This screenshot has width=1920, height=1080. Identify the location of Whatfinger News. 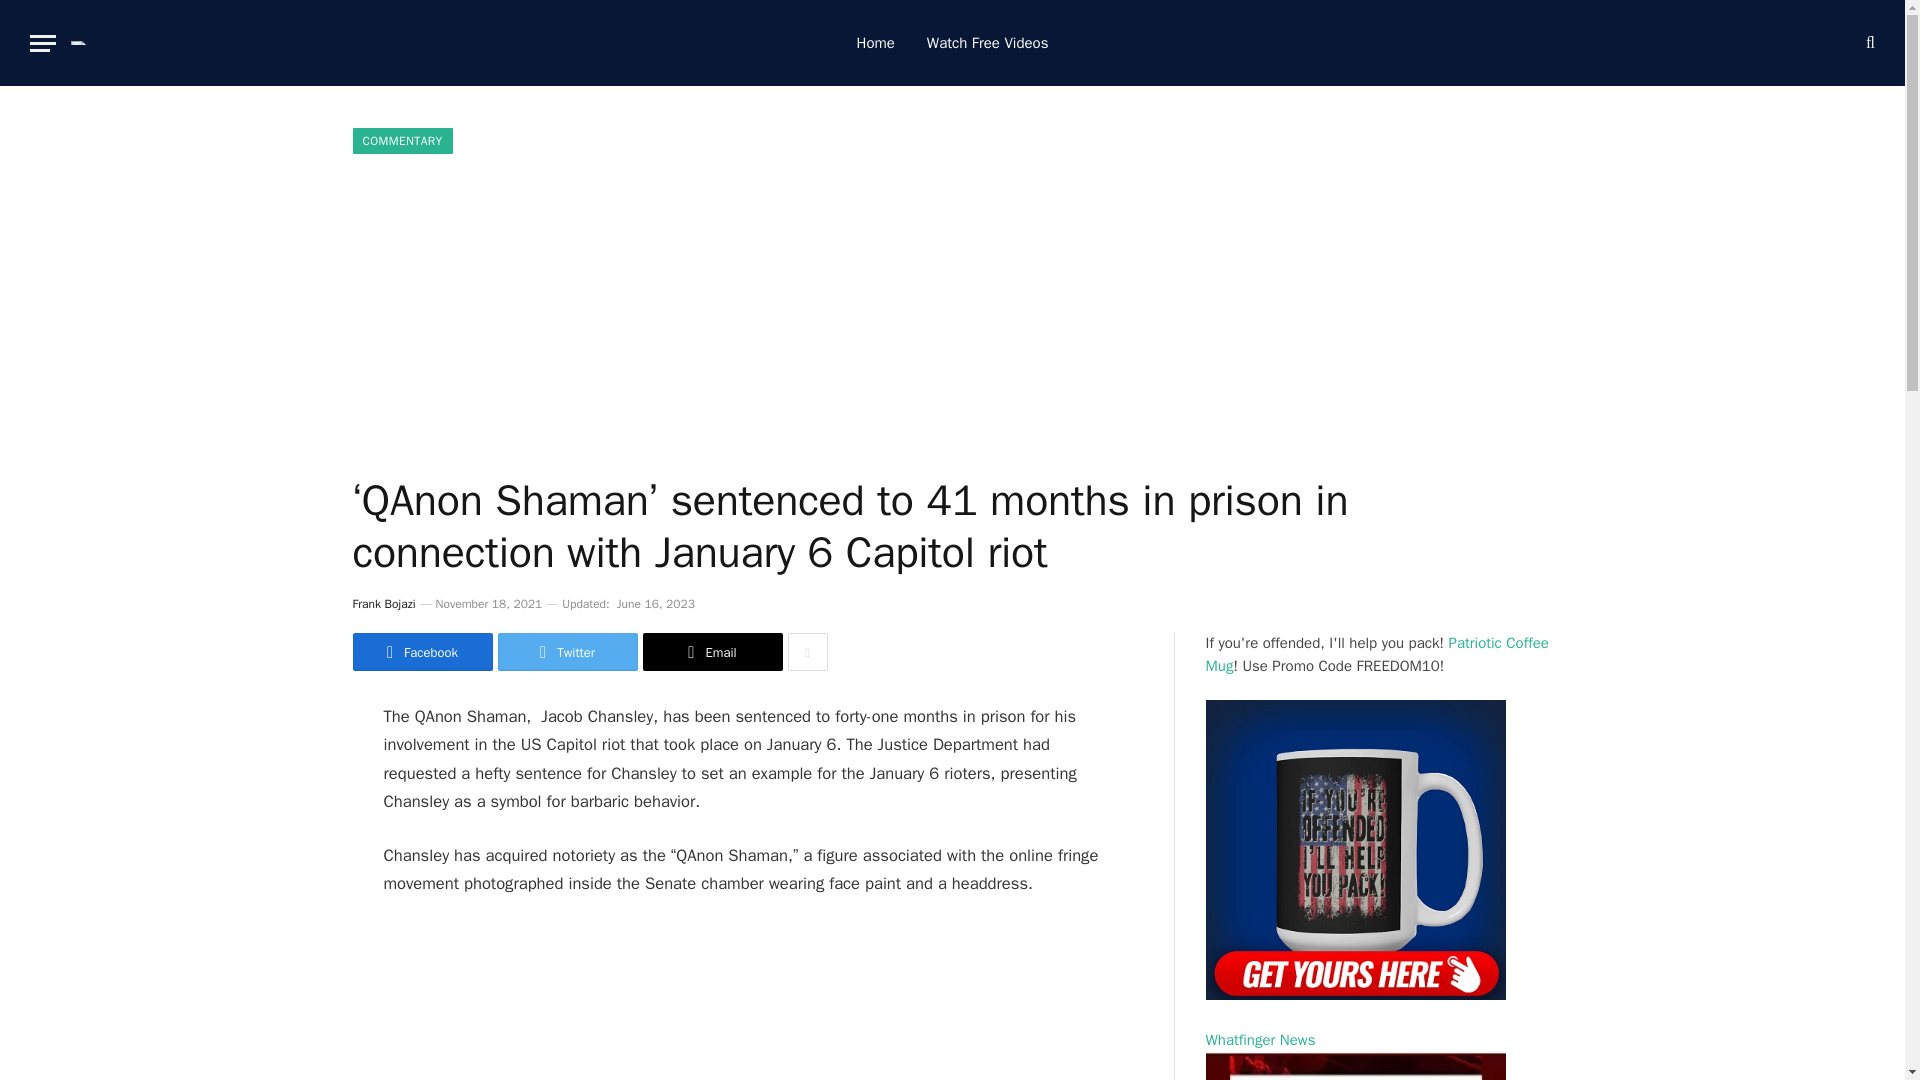
(1355, 1056).